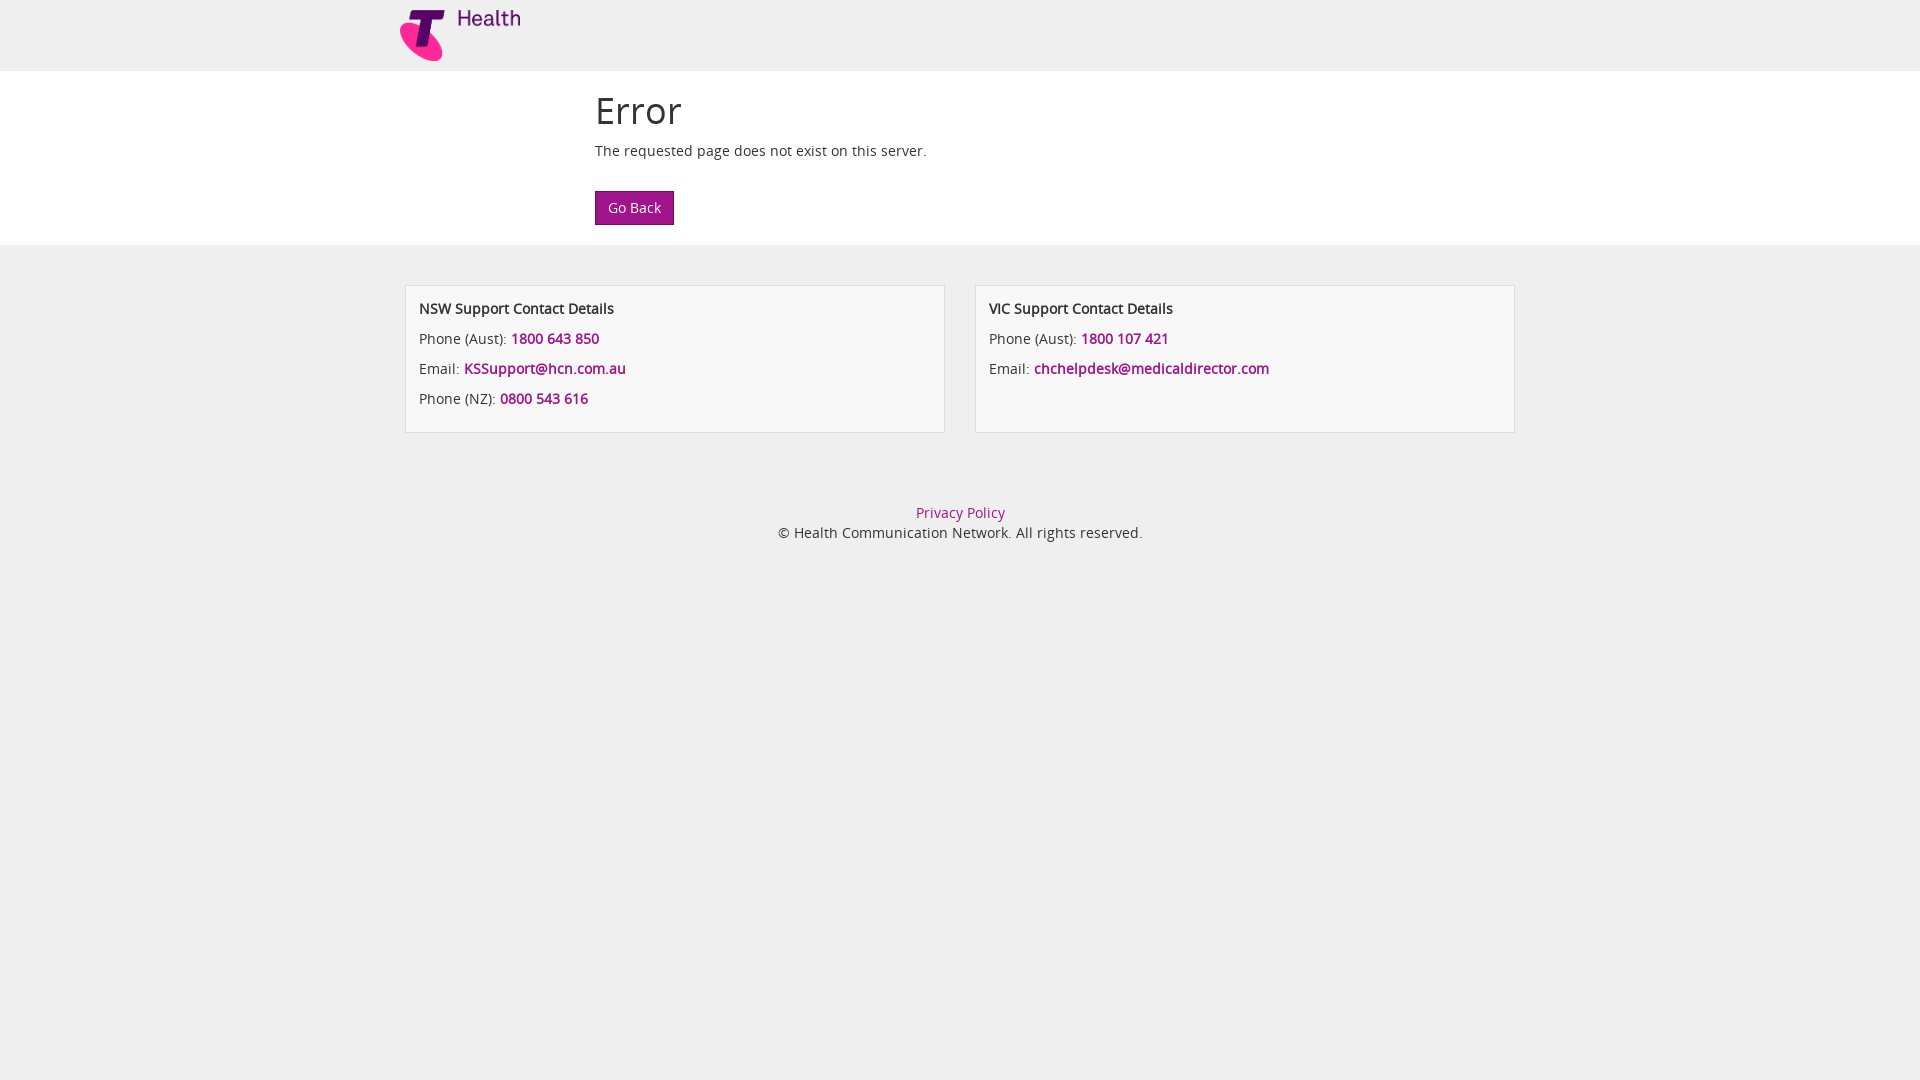 The width and height of the screenshot is (1920, 1080). I want to click on 1800 643 850, so click(555, 338).